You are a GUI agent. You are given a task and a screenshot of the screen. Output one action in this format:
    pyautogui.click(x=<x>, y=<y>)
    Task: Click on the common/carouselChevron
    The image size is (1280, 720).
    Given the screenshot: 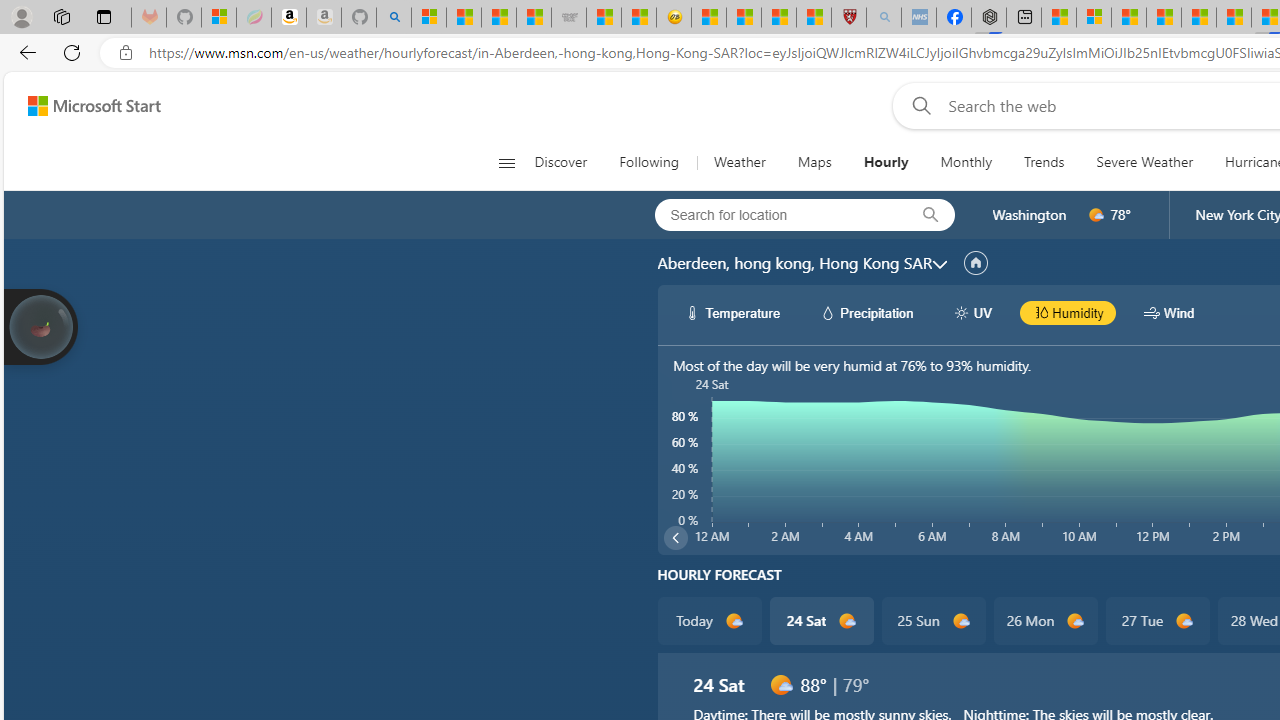 What is the action you would take?
    pyautogui.click(x=676, y=538)
    